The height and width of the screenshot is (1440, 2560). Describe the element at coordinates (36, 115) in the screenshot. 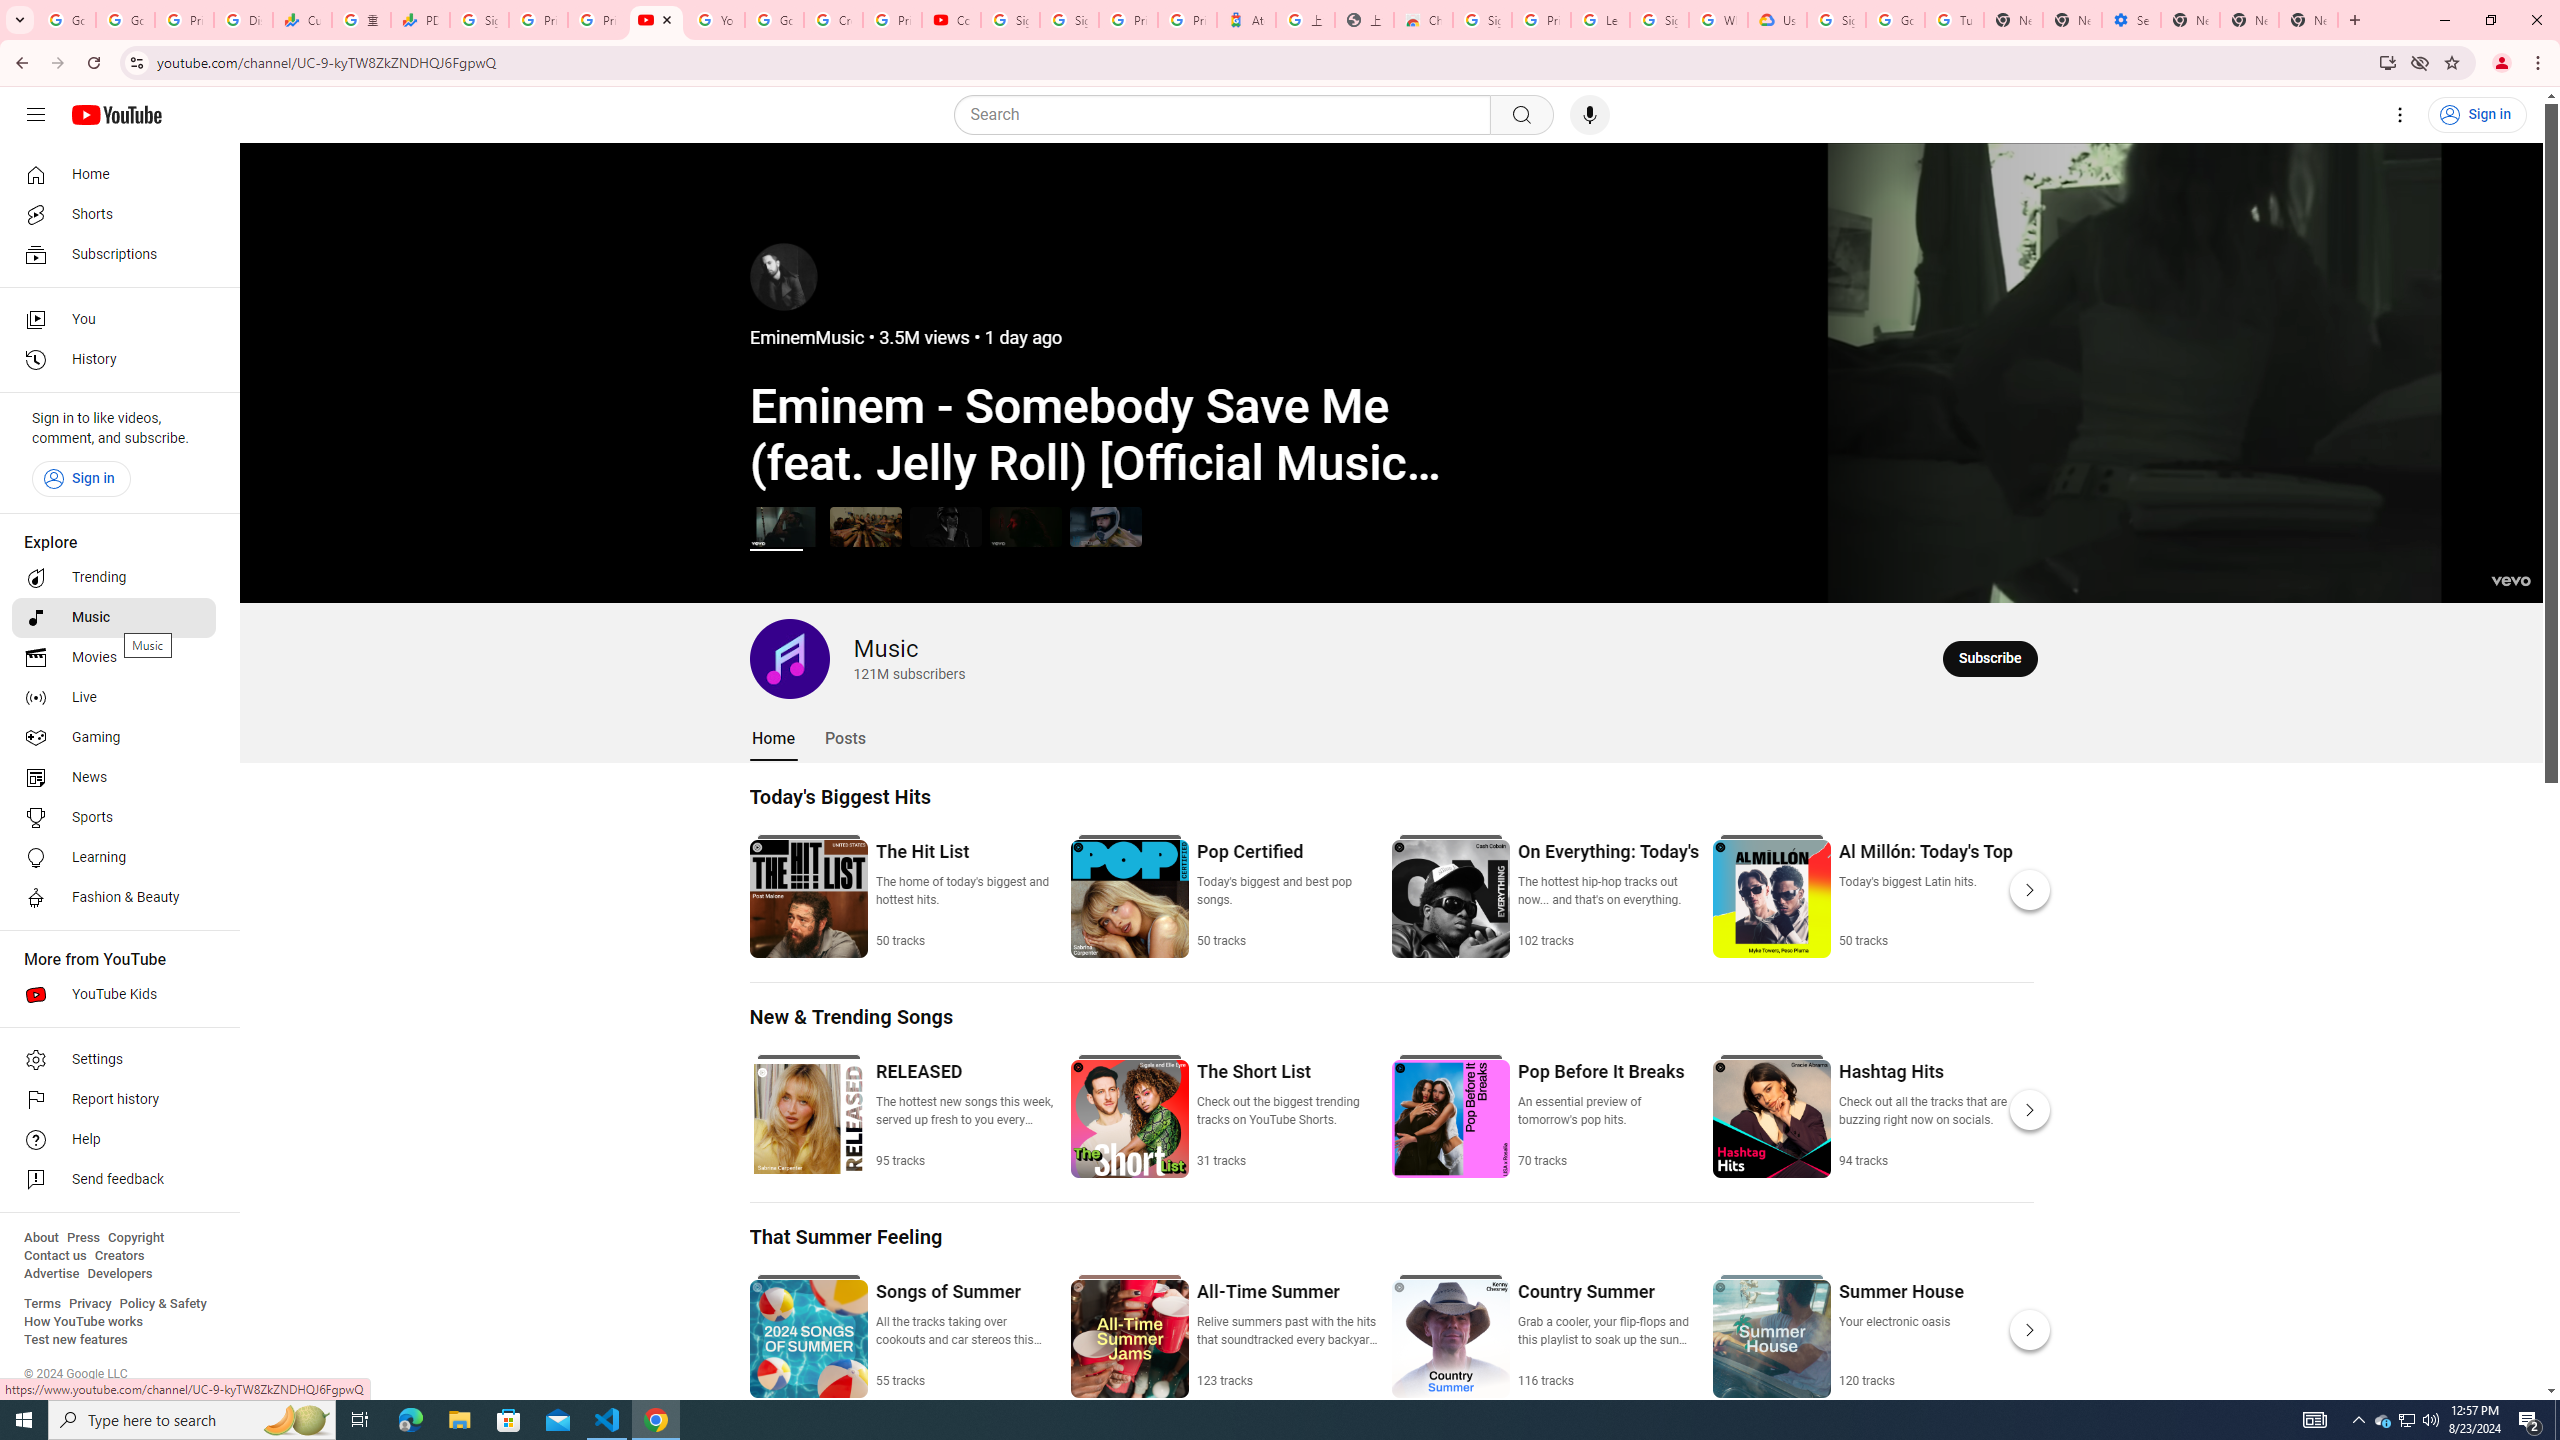

I see `Guide` at that location.